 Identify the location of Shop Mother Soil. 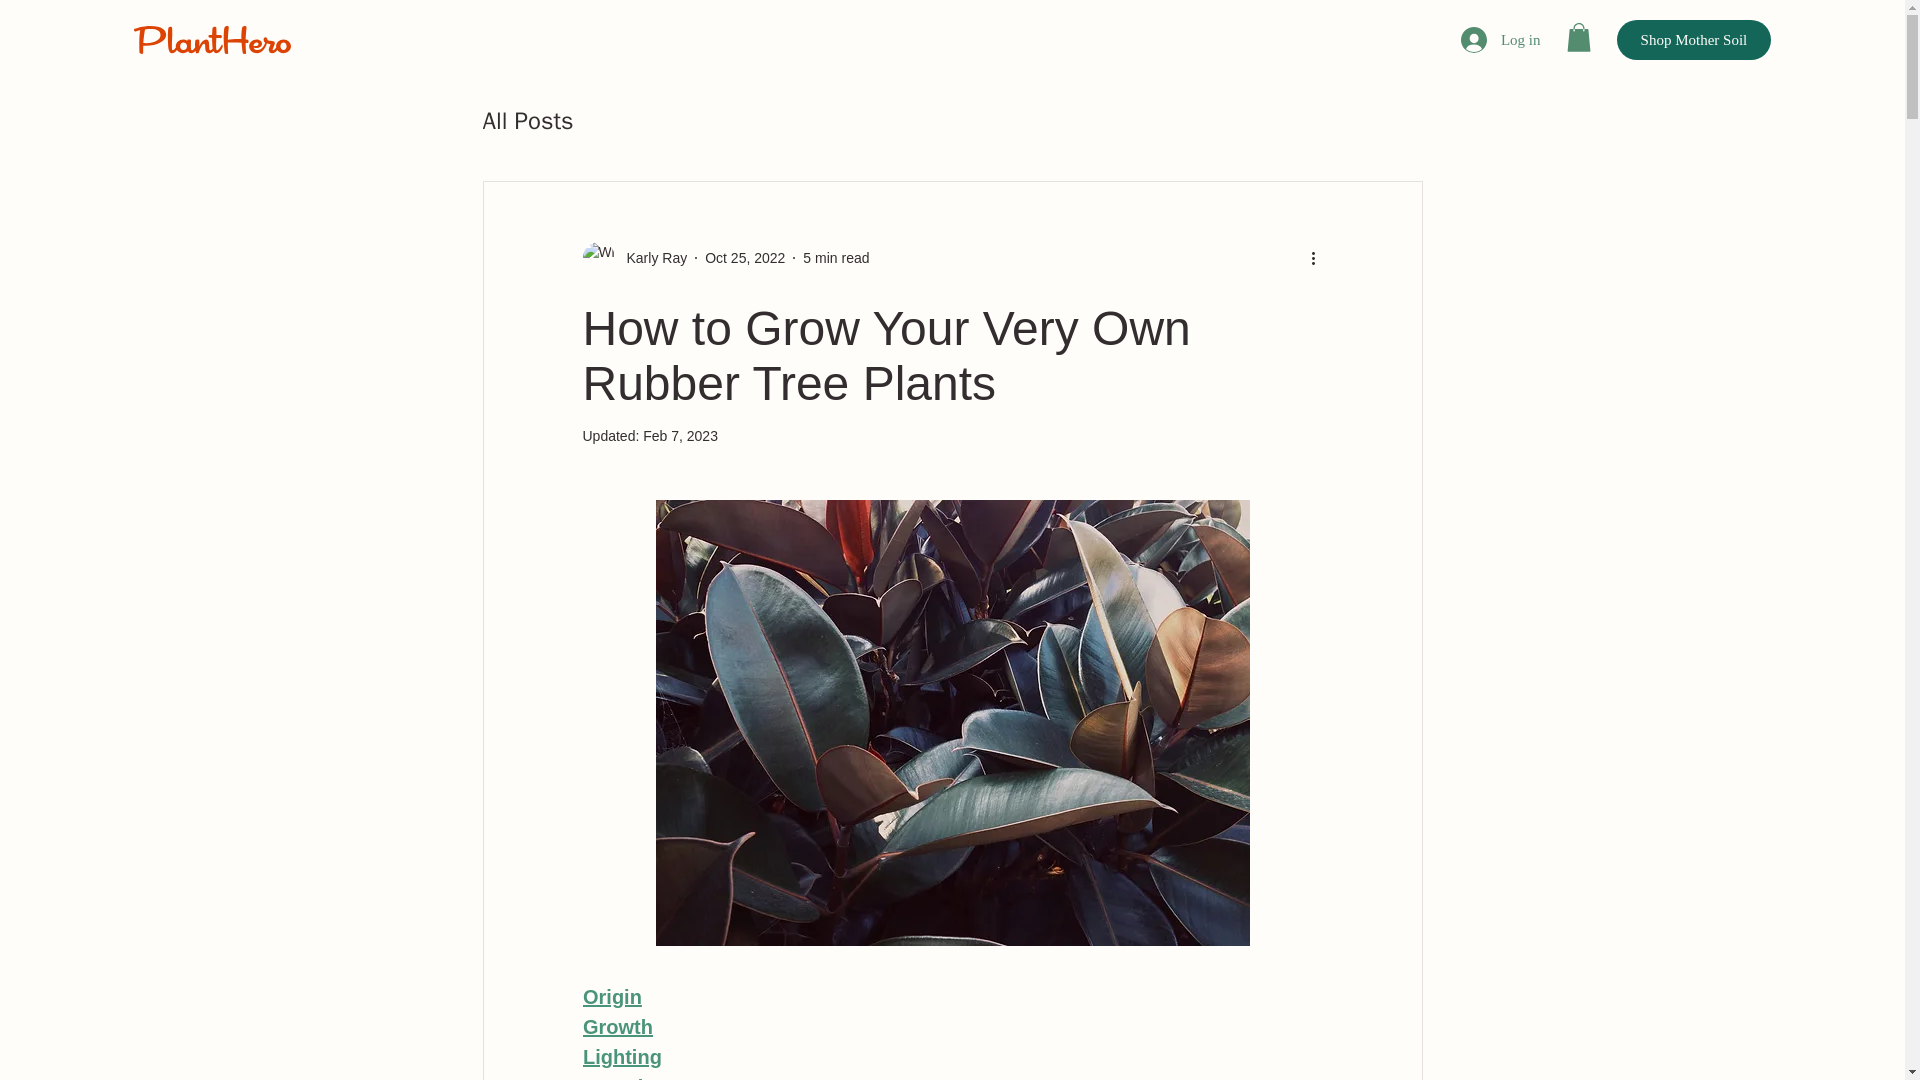
(1693, 40).